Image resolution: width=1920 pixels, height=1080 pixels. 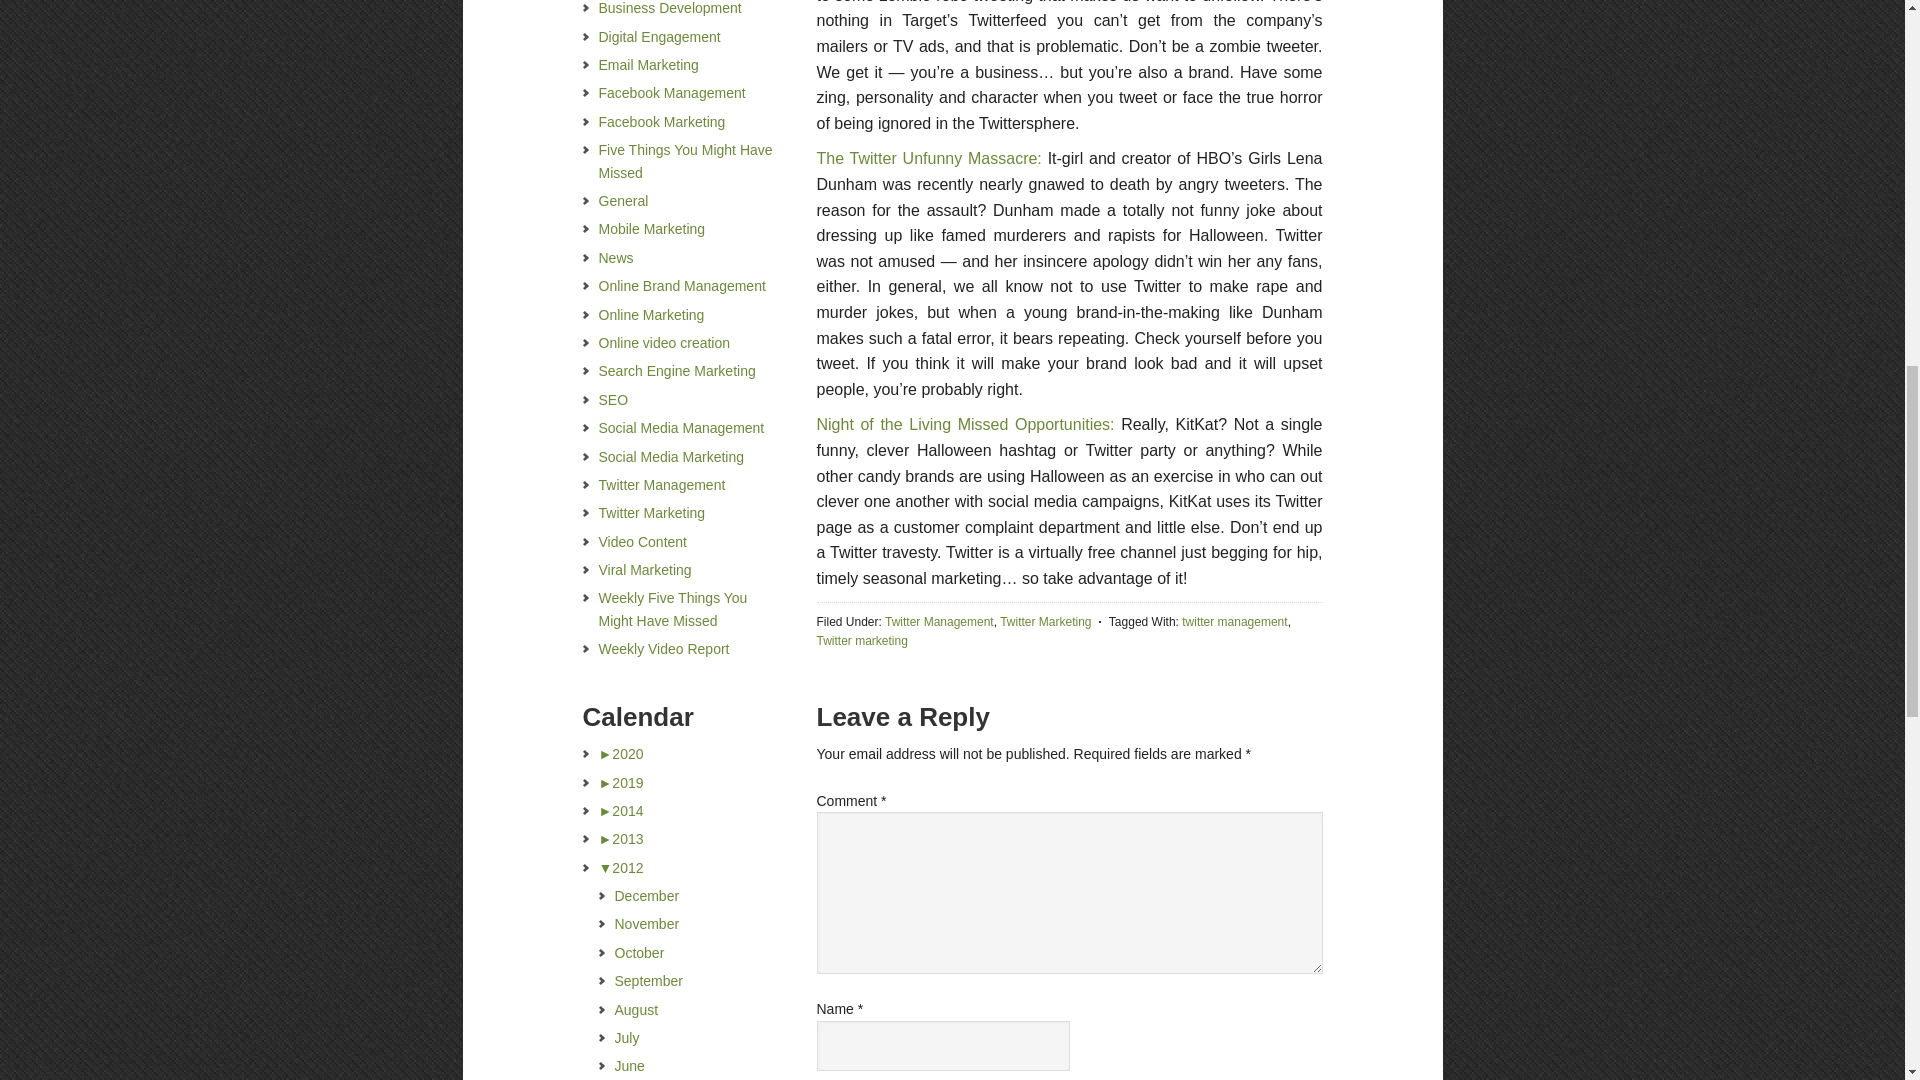 What do you see at coordinates (940, 621) in the screenshot?
I see `Twitter Management` at bounding box center [940, 621].